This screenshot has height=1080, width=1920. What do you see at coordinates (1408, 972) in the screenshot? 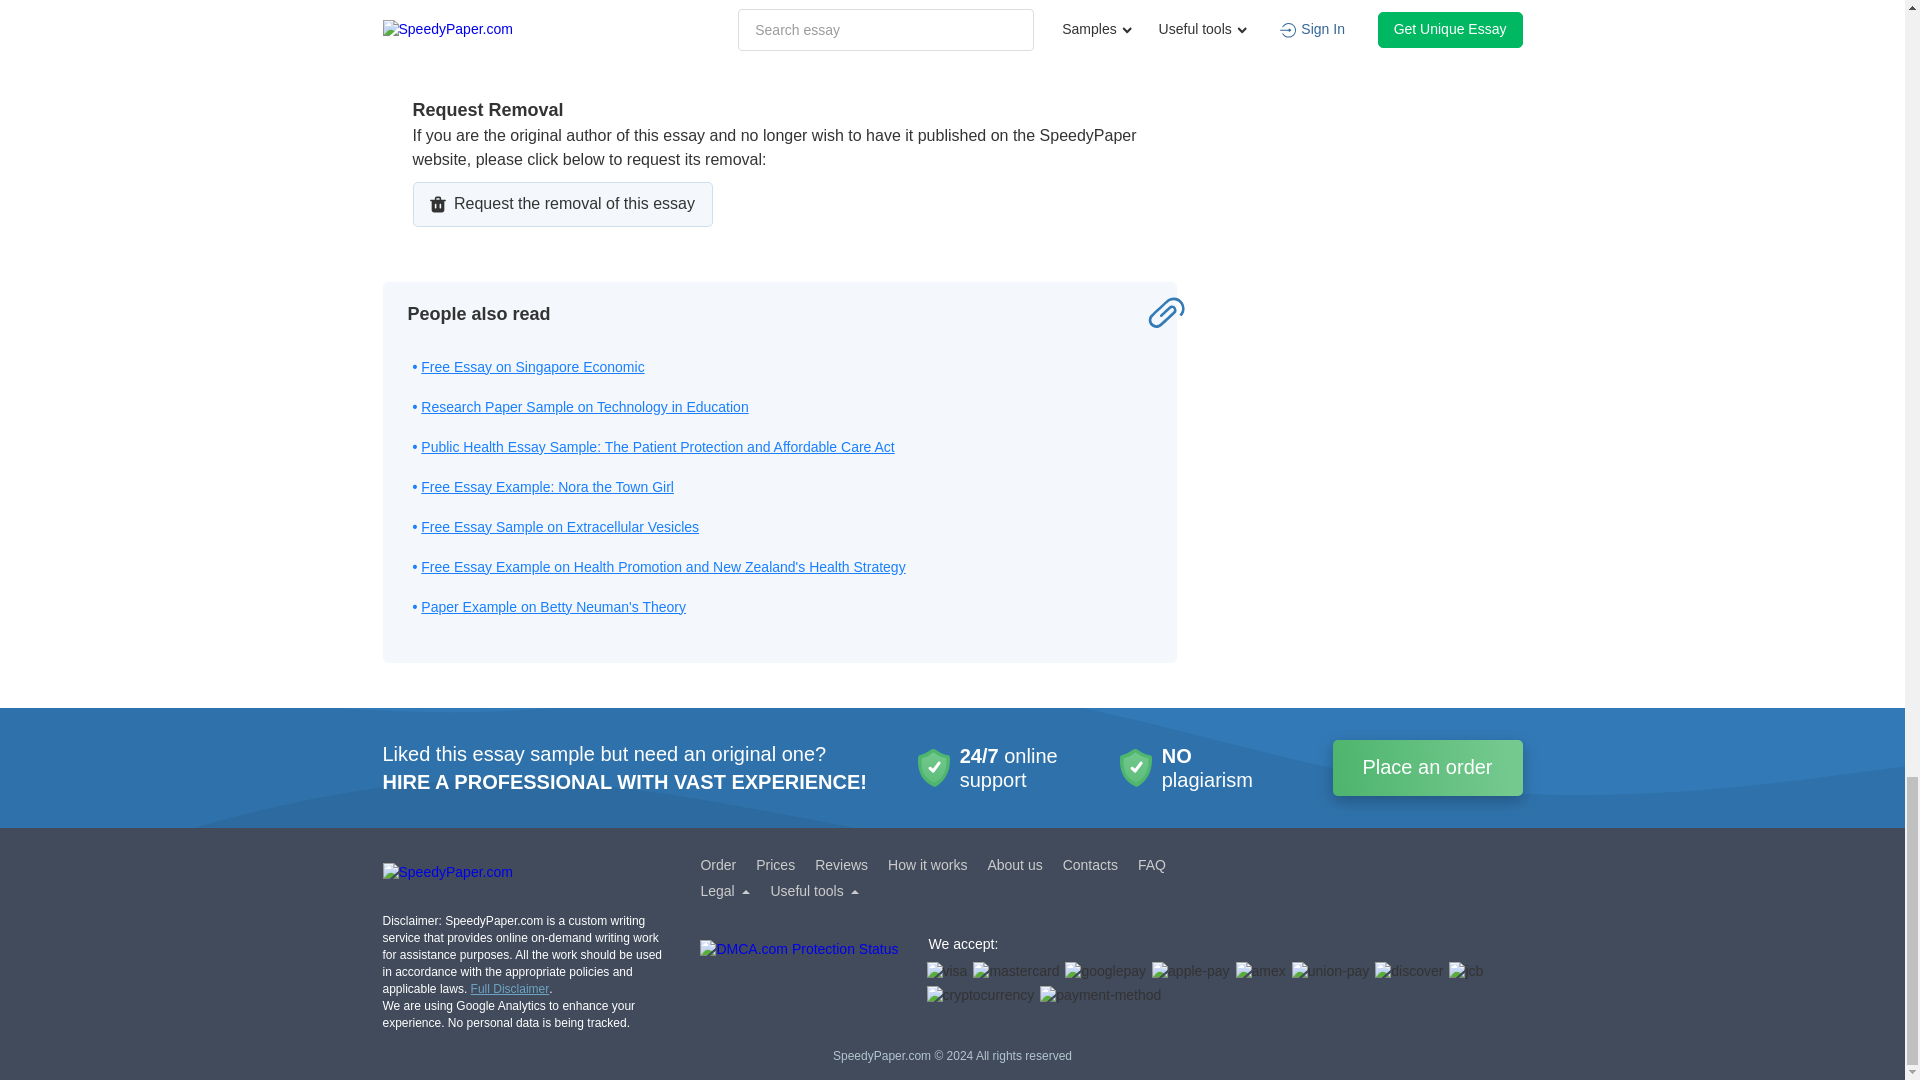
I see `discover` at bounding box center [1408, 972].